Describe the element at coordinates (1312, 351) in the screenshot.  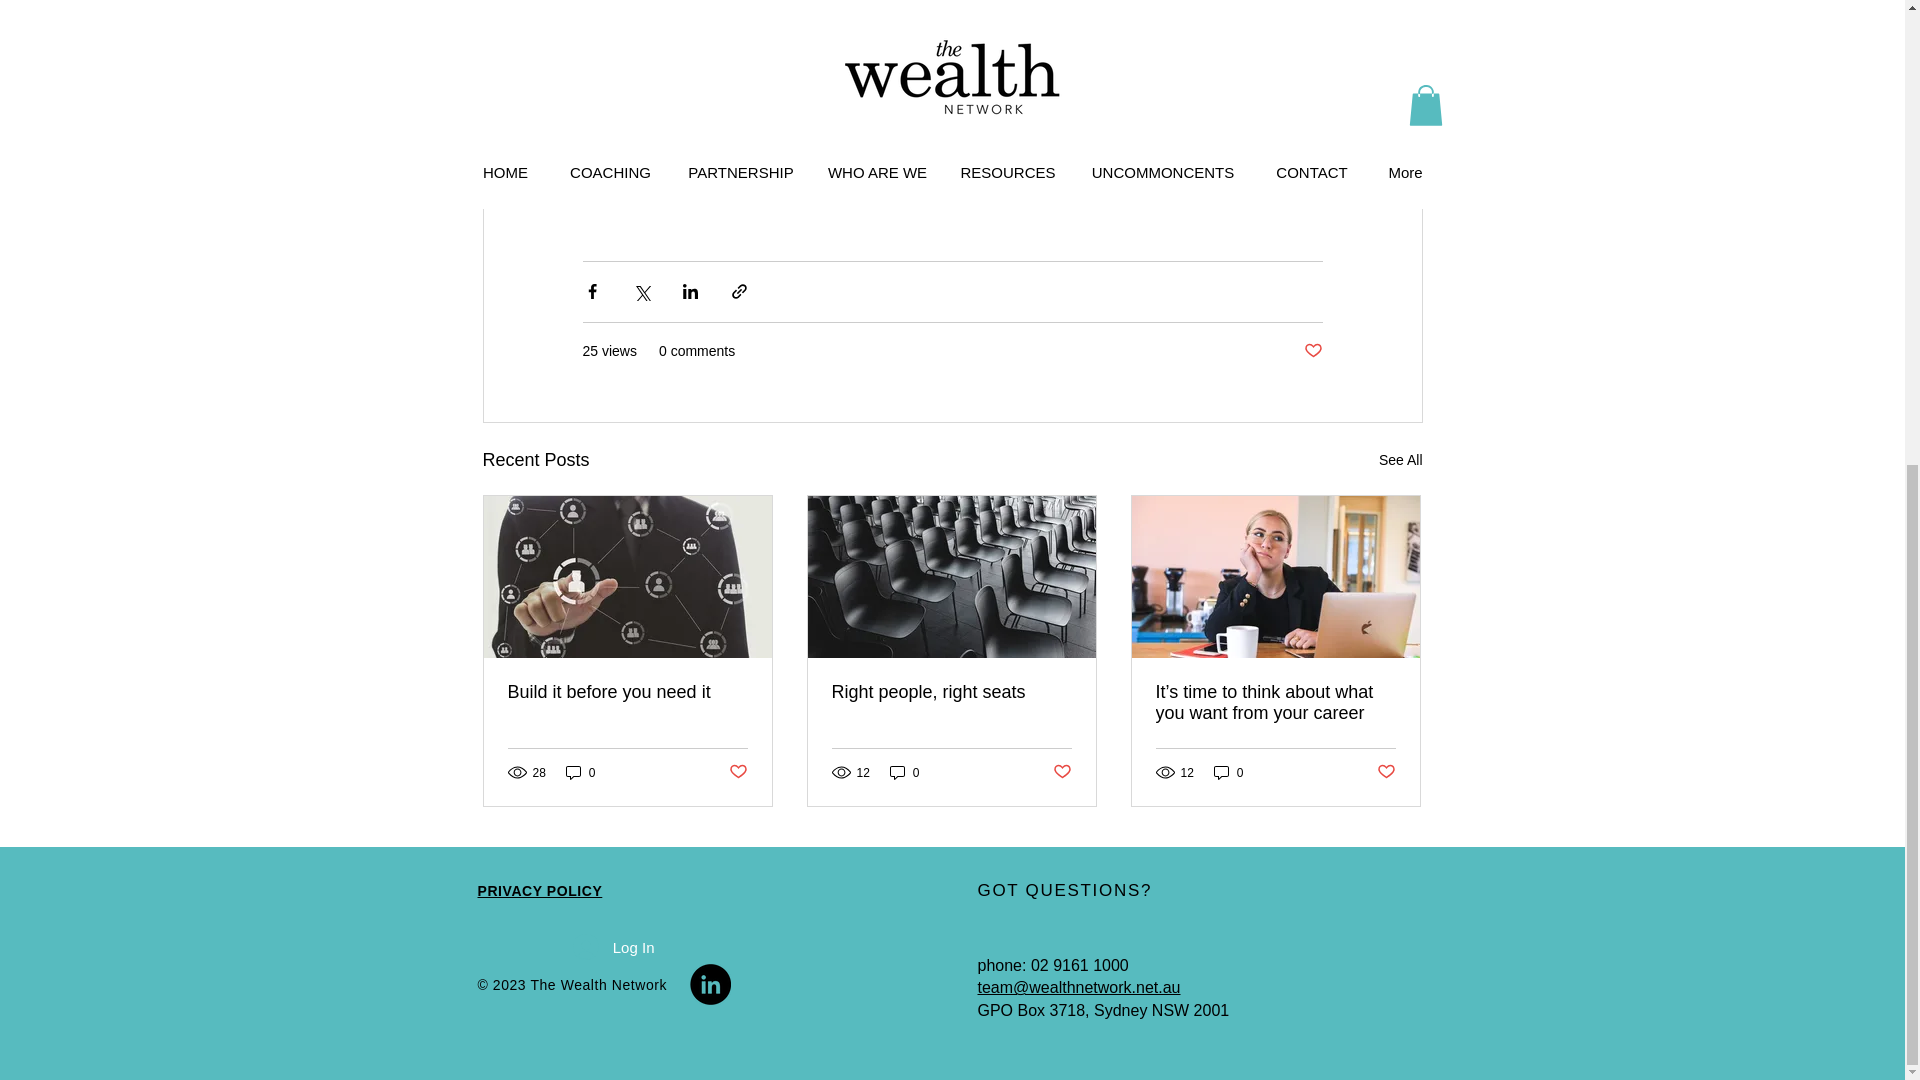
I see `Post not marked as liked` at that location.